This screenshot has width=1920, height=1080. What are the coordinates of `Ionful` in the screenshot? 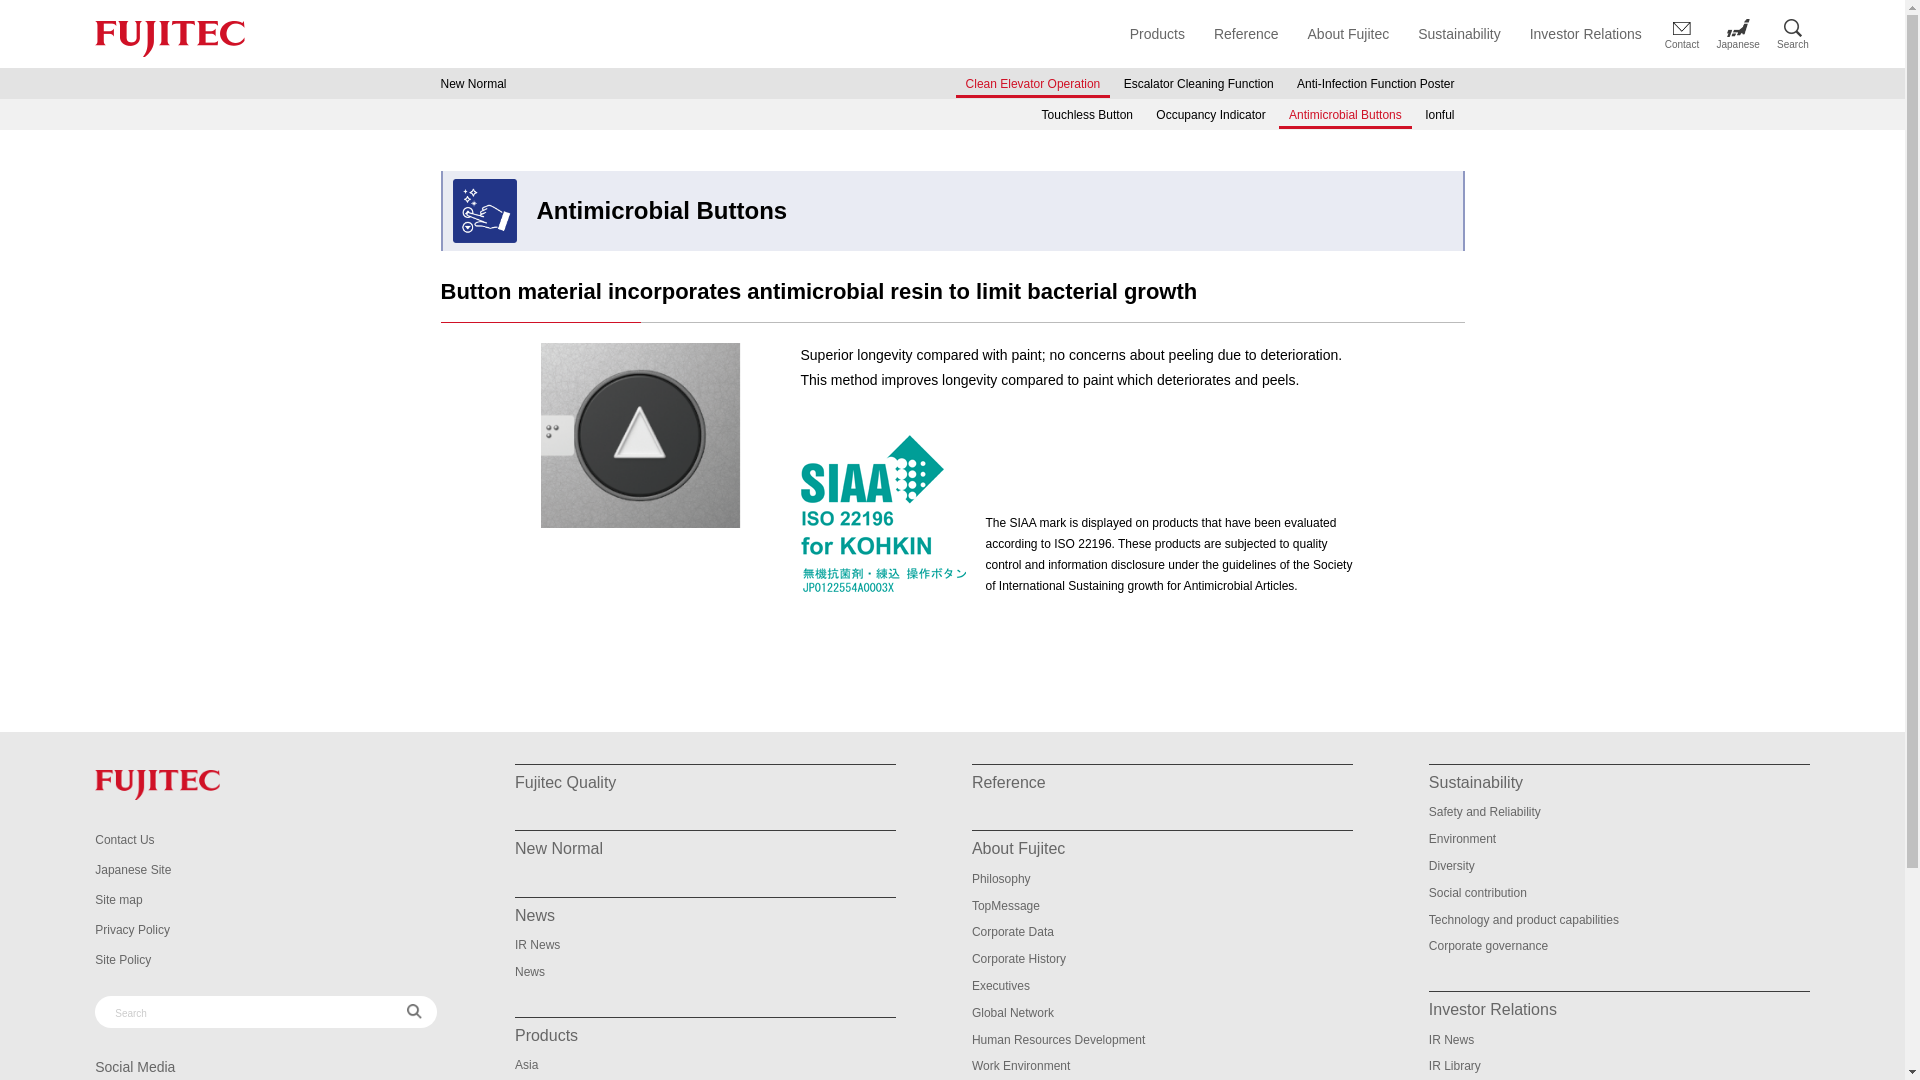 It's located at (1438, 112).